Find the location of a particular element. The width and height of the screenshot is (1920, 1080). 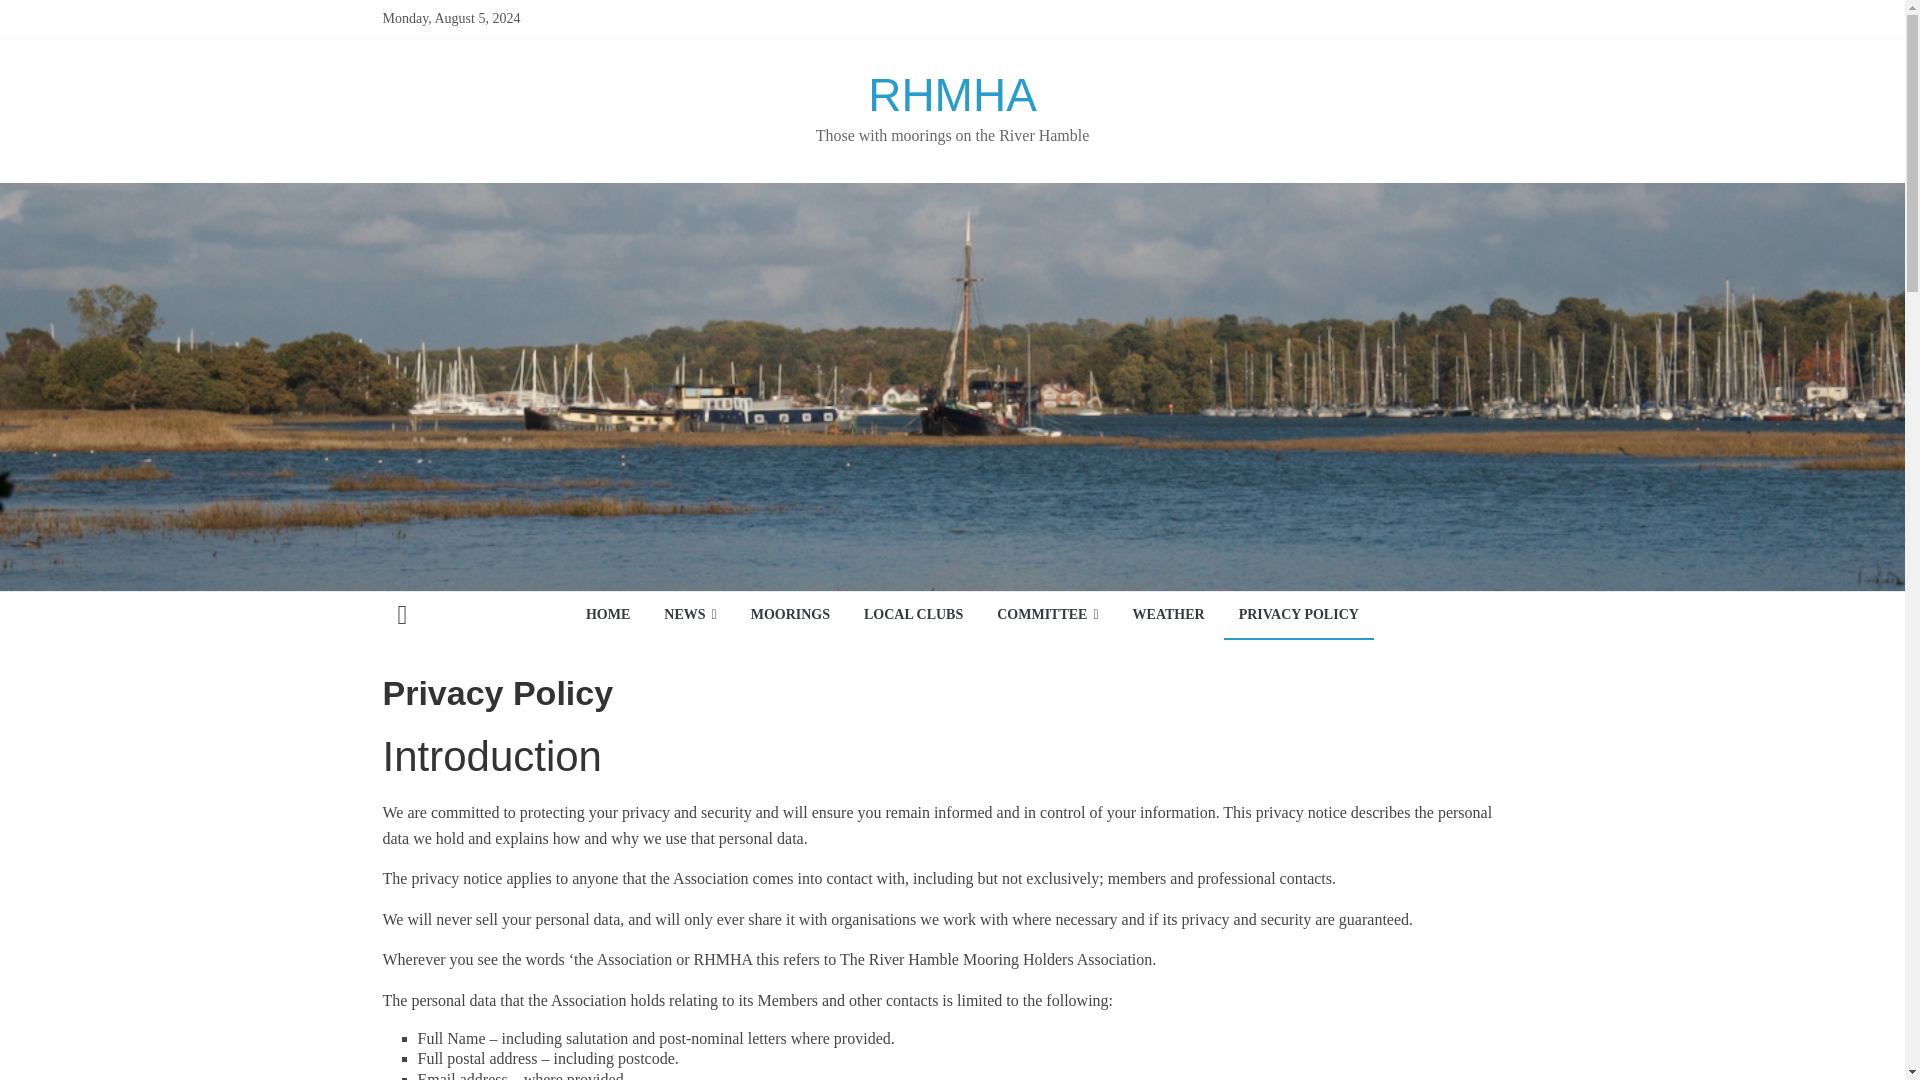

NEWS is located at coordinates (690, 616).